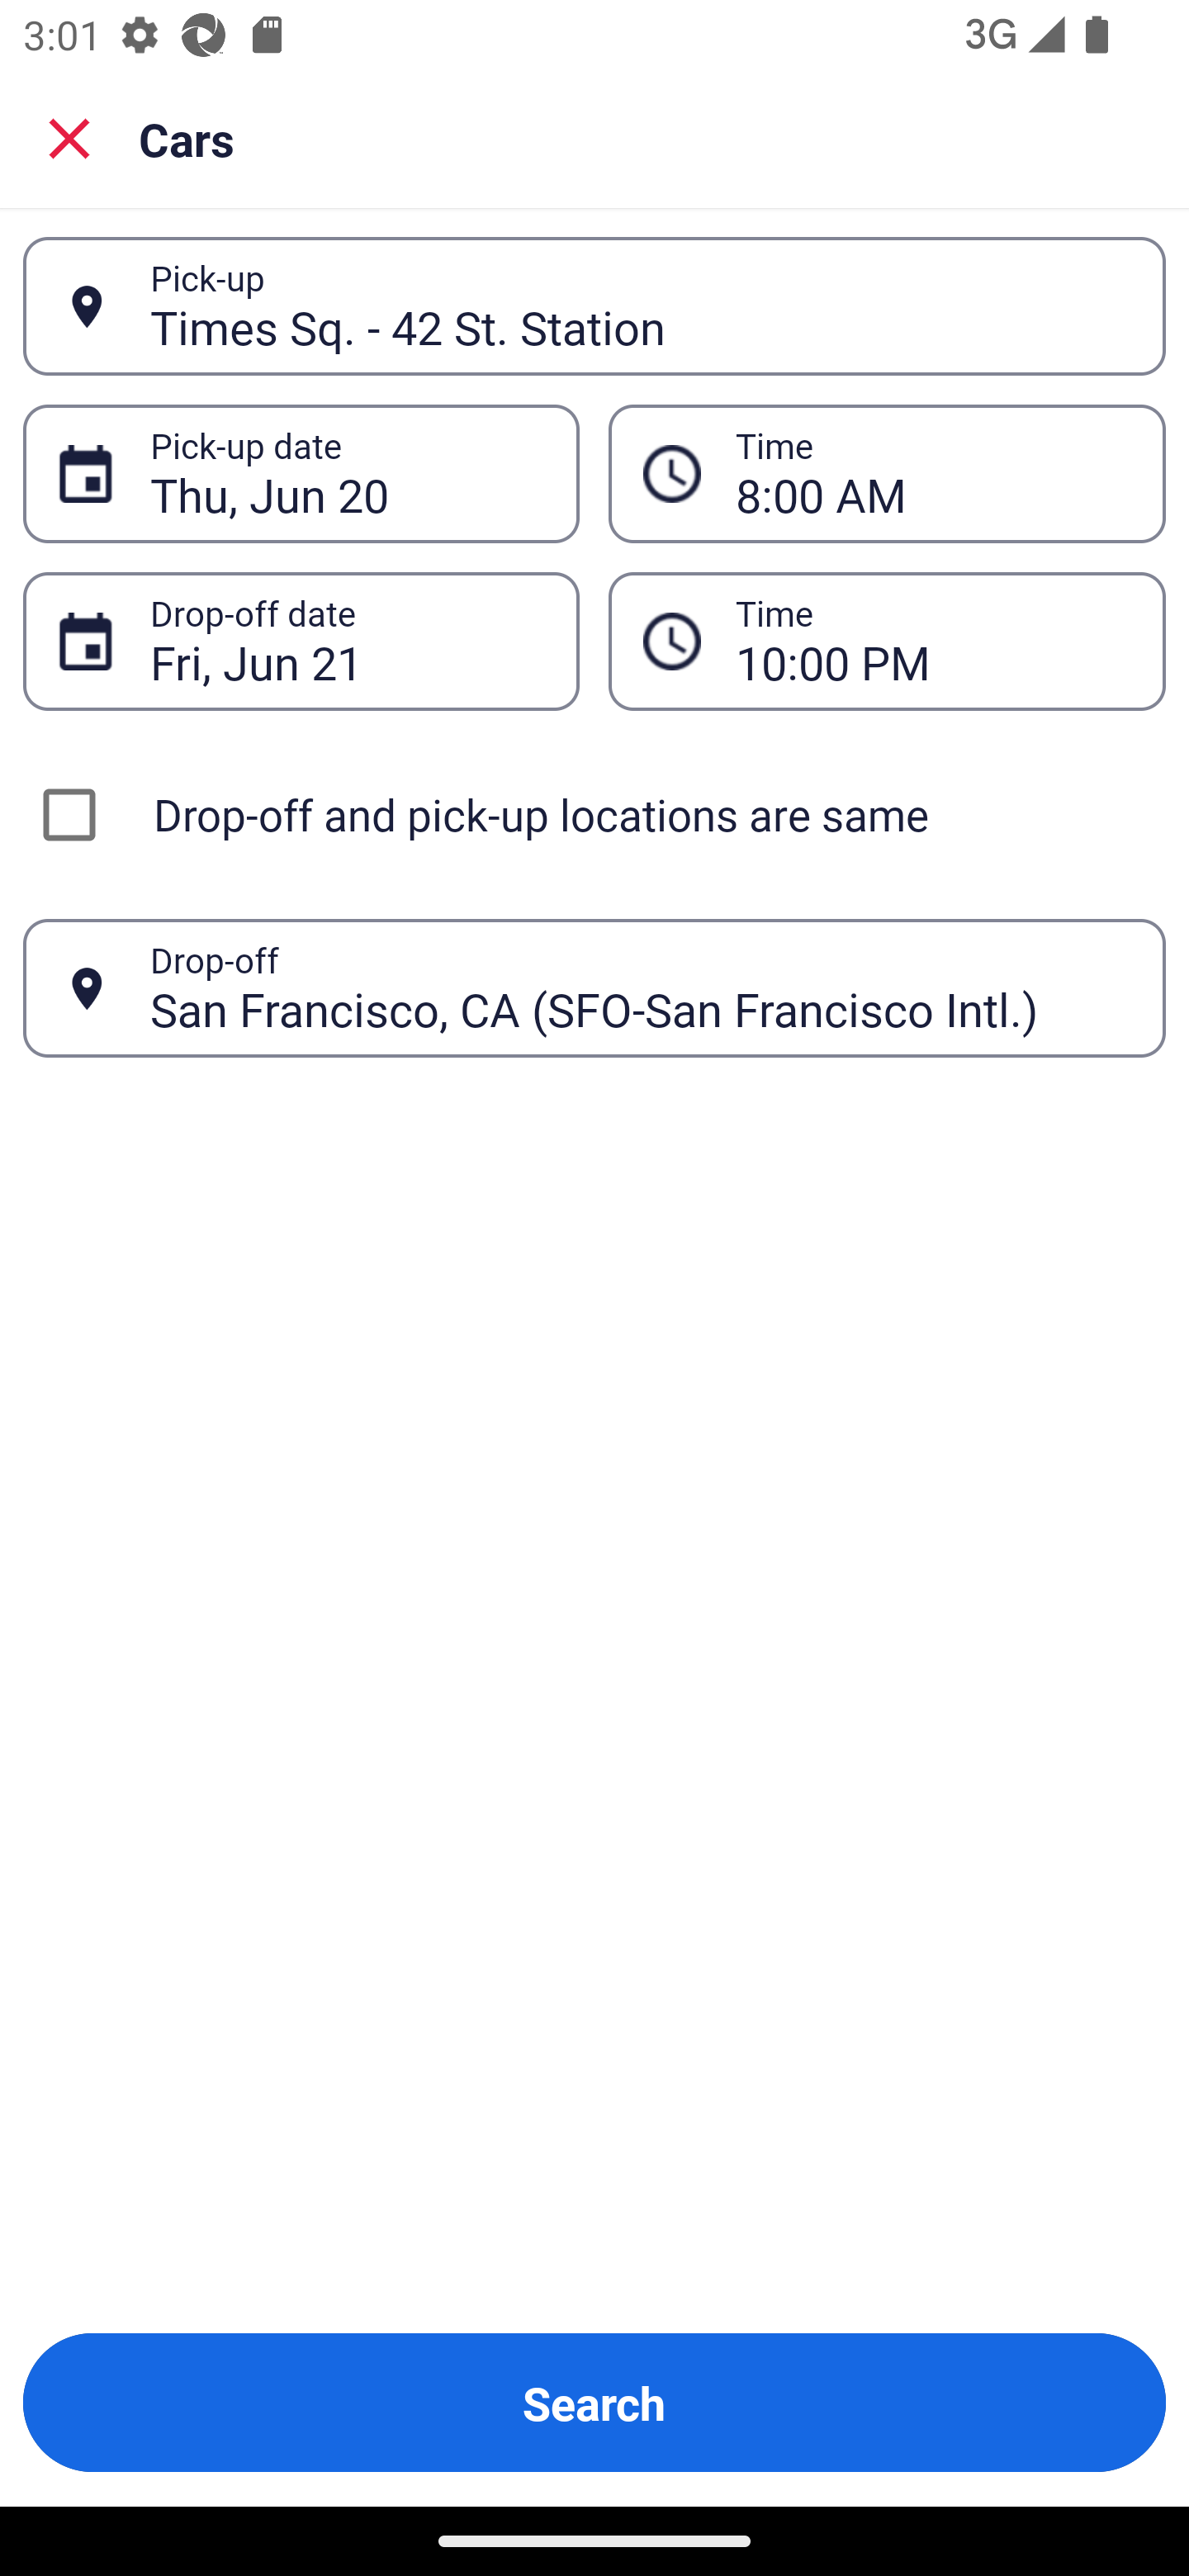  What do you see at coordinates (594, 814) in the screenshot?
I see `Drop-off and pick-up locations are same` at bounding box center [594, 814].